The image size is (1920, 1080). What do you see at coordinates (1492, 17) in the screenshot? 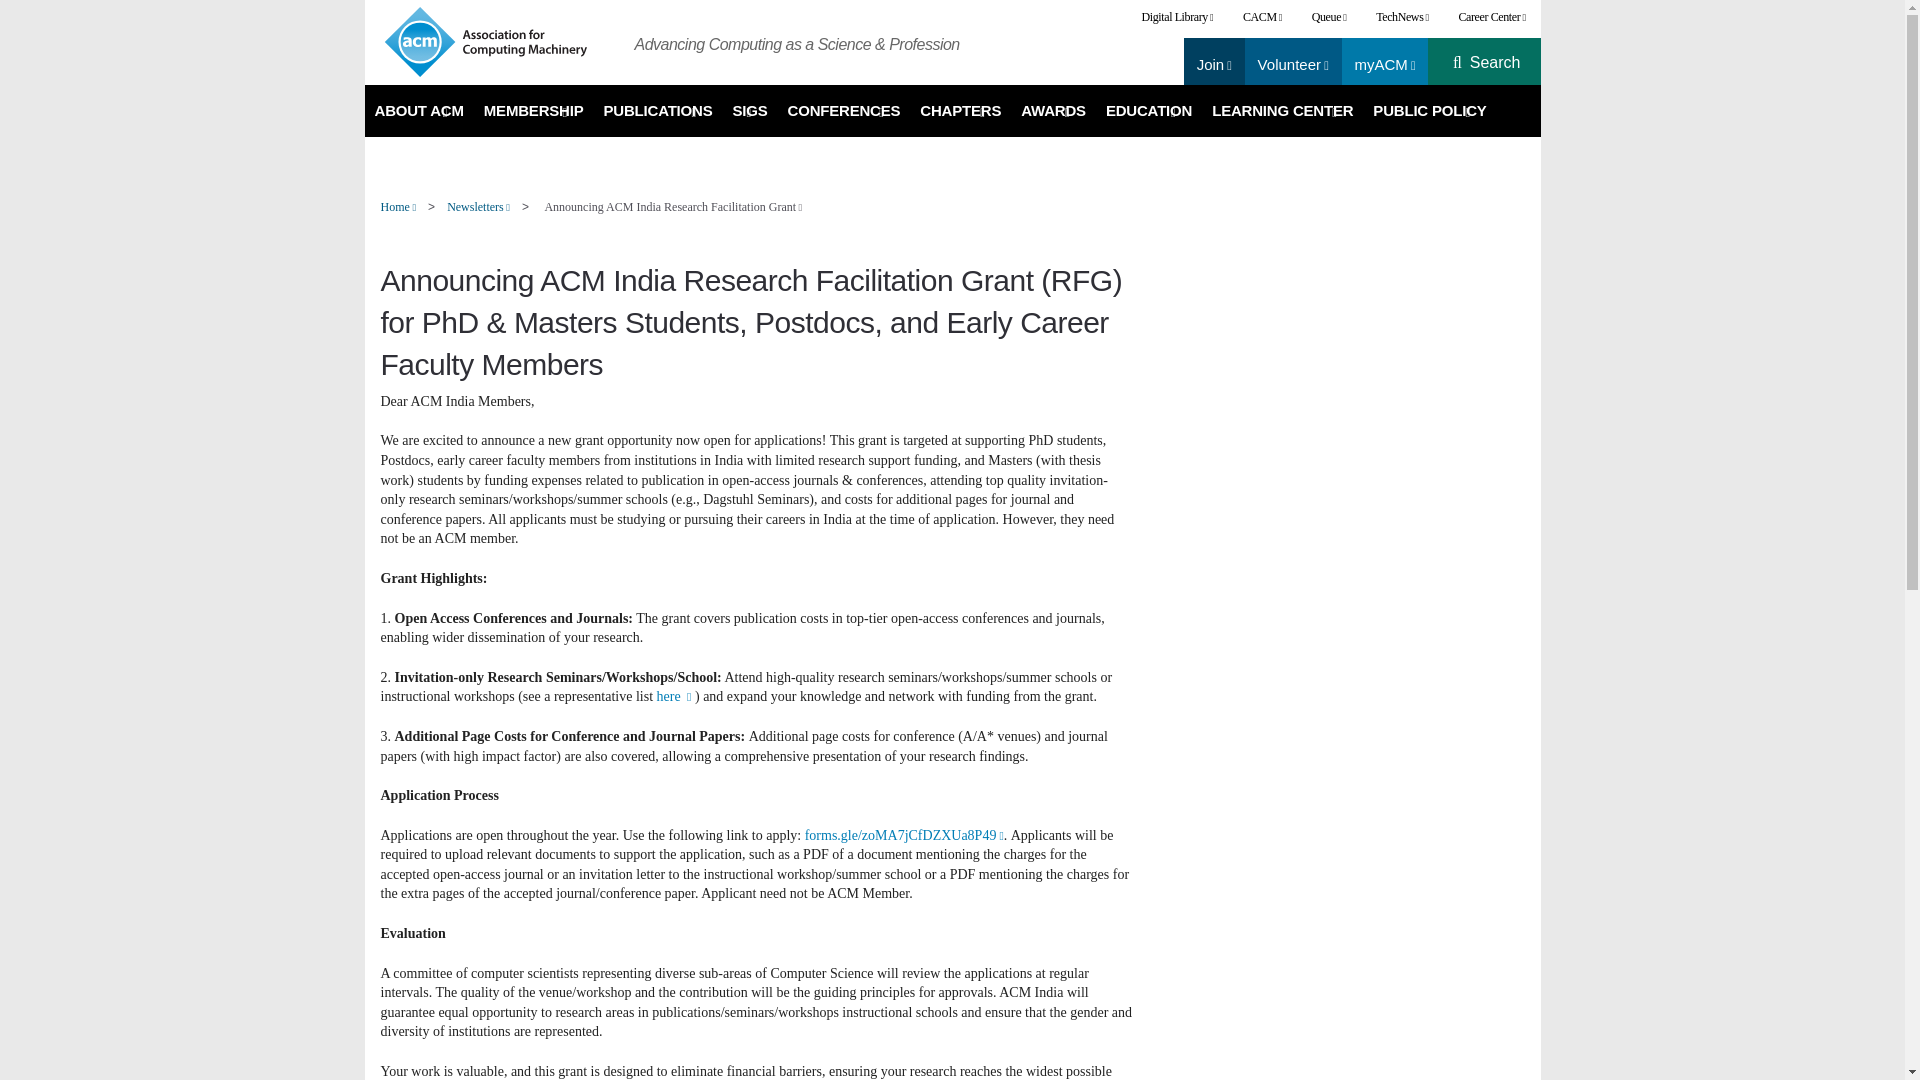
I see `Career Center` at bounding box center [1492, 17].